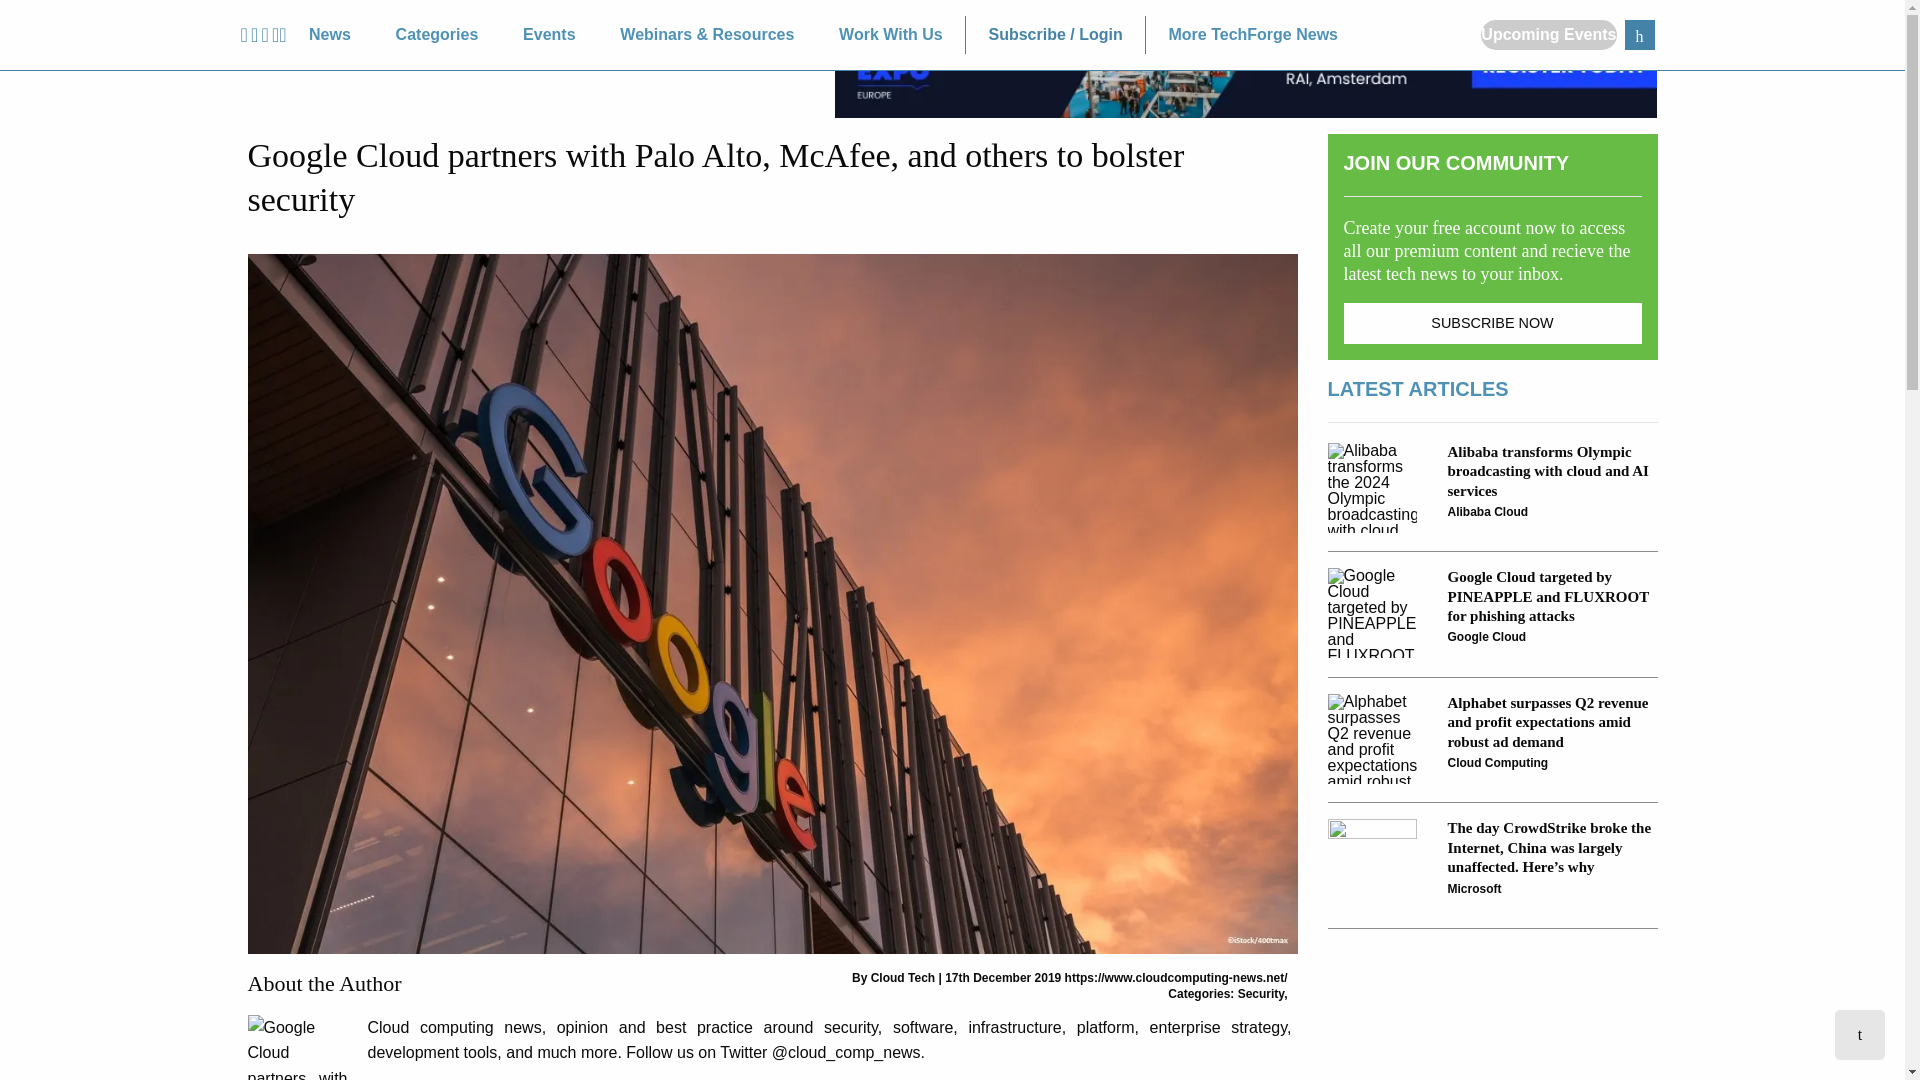 The width and height of the screenshot is (1920, 1080). I want to click on Posts by Cloud Tech, so click(903, 977).